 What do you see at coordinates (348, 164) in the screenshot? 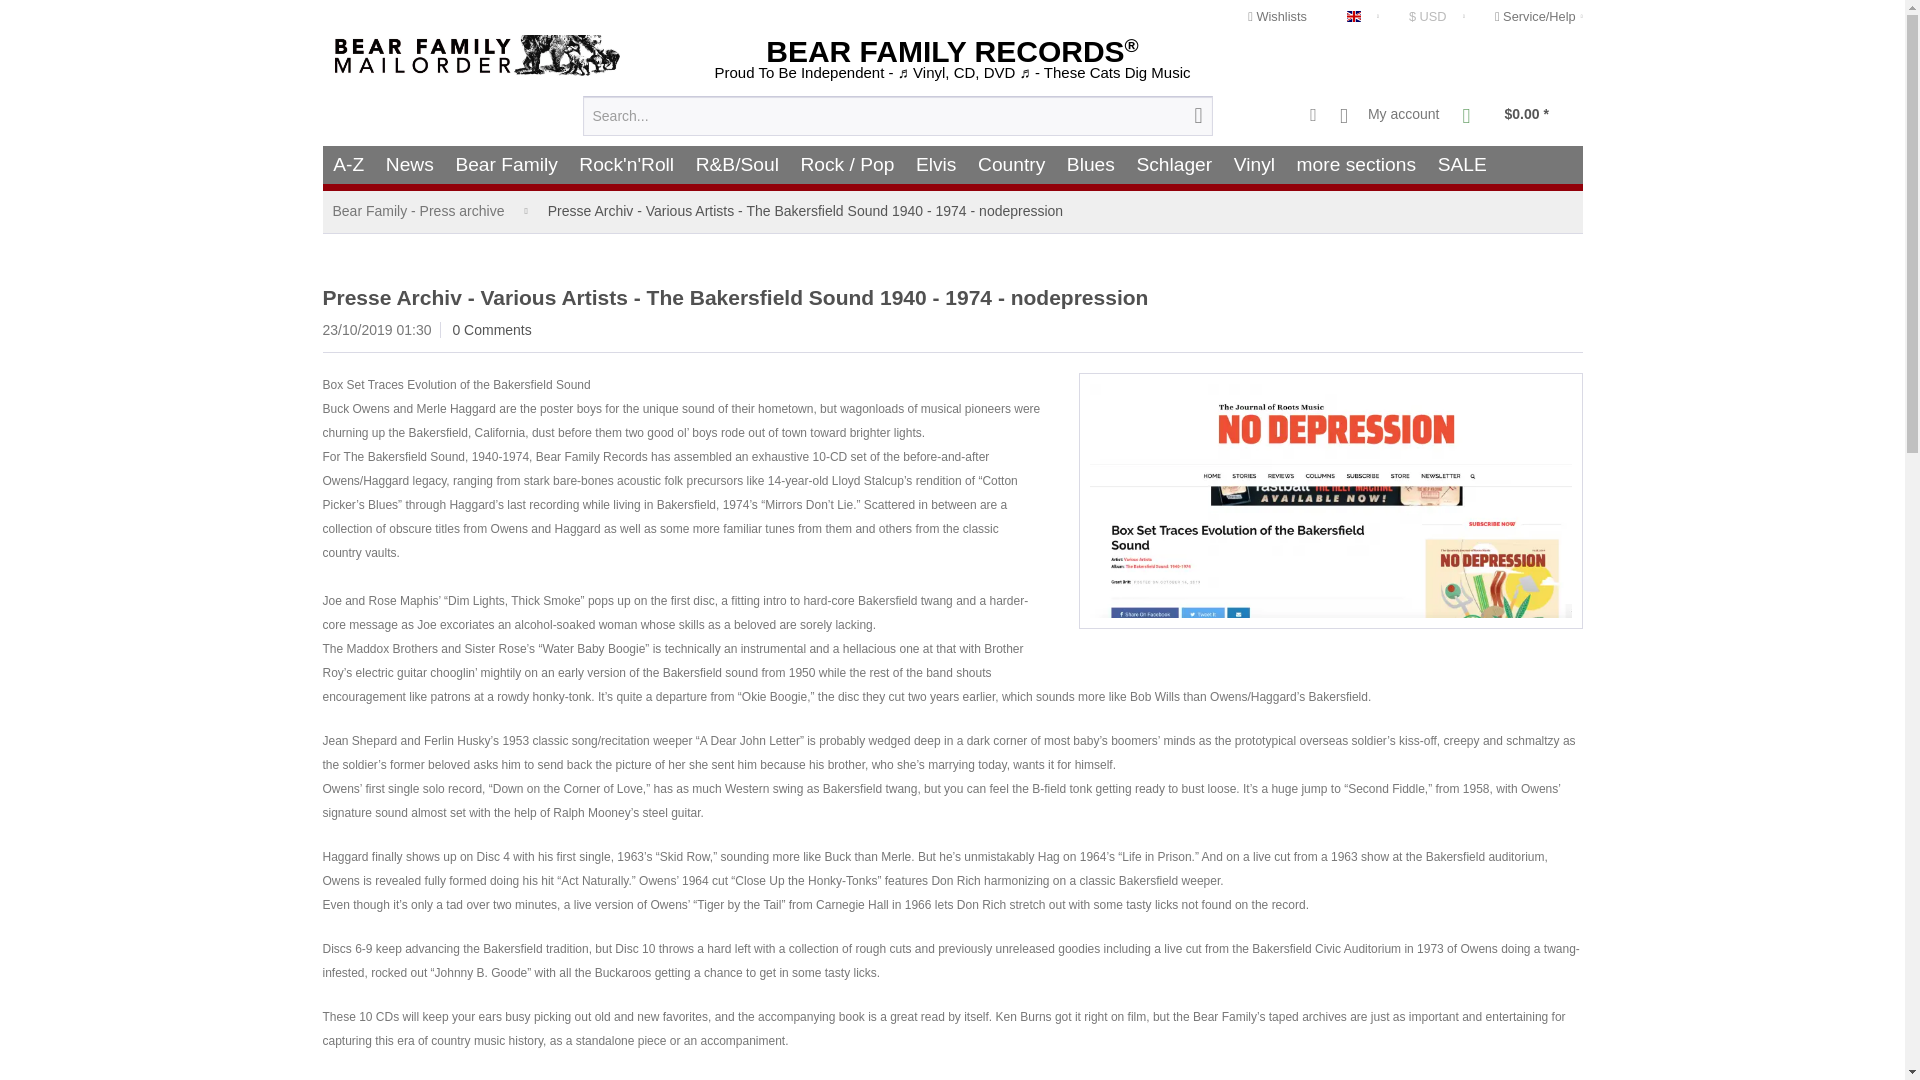
I see `A-Z` at bounding box center [348, 164].